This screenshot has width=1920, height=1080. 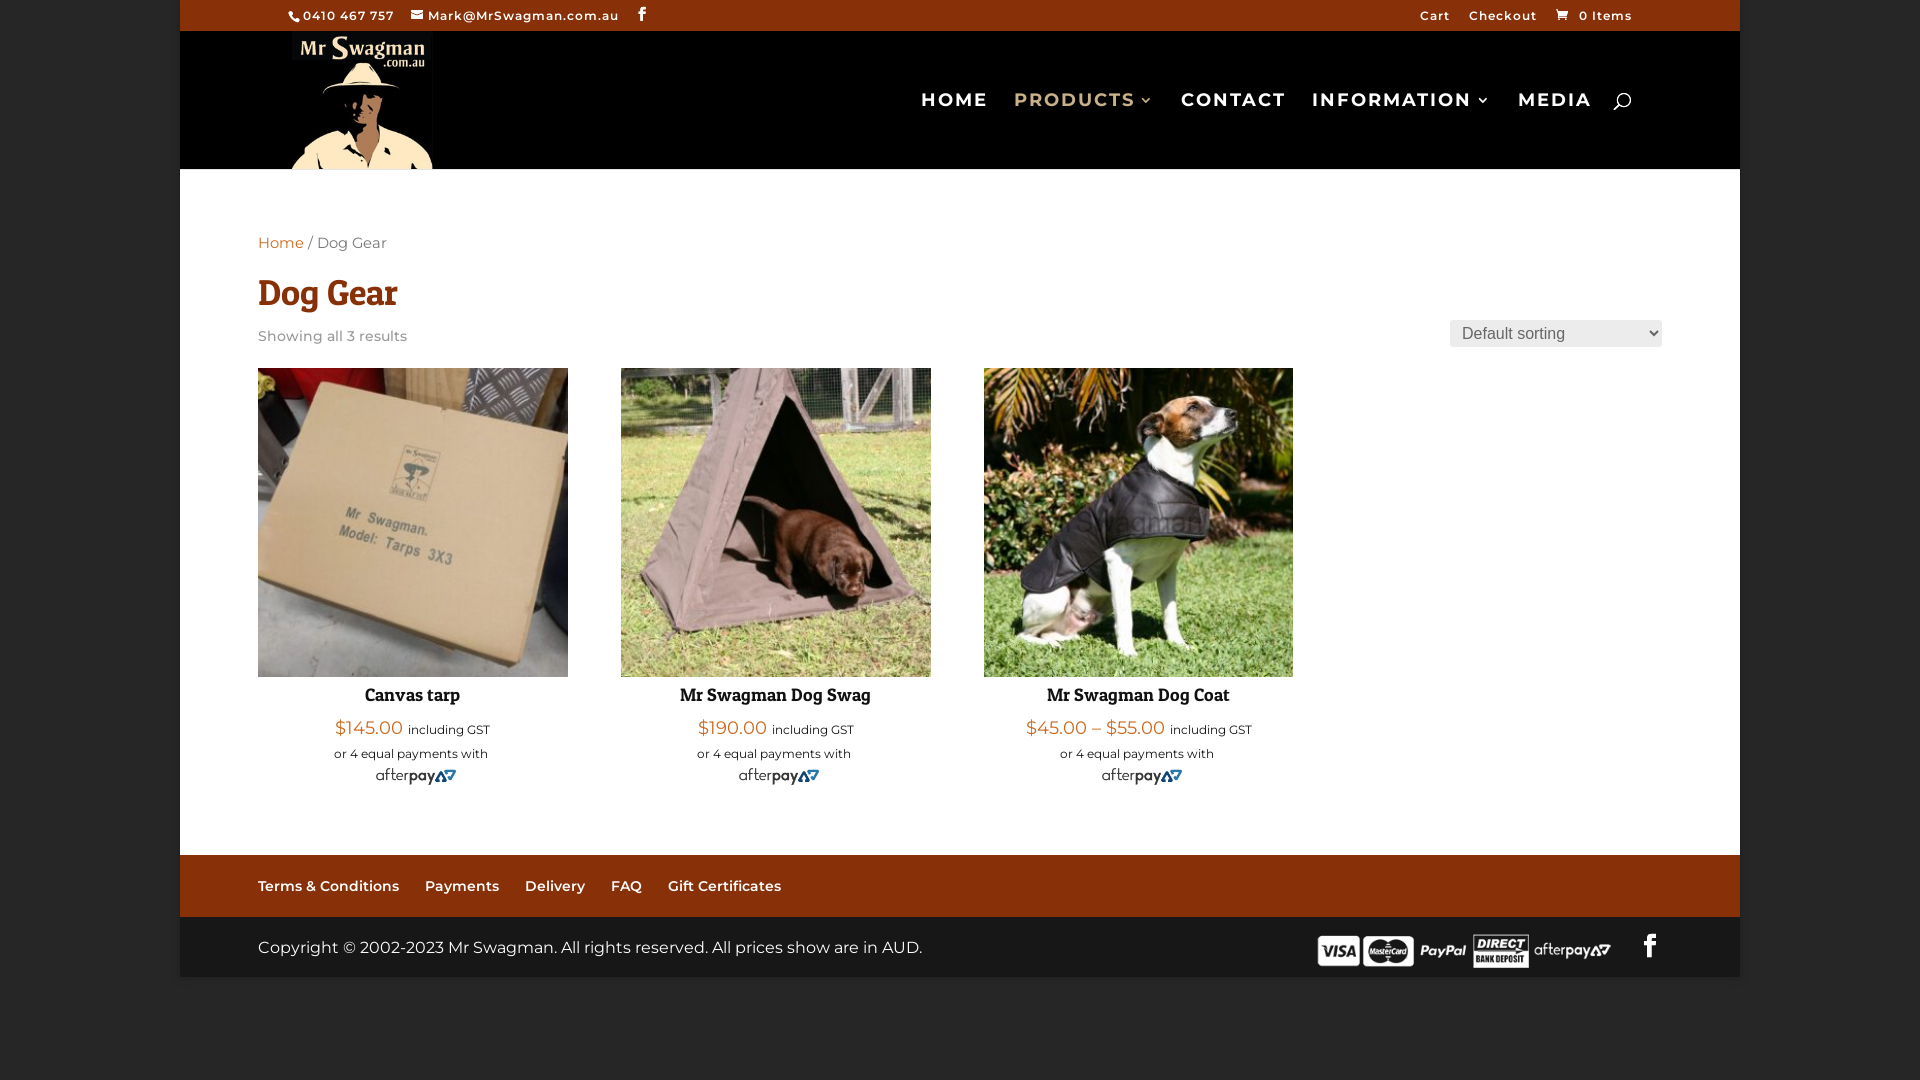 I want to click on FAQ, so click(x=626, y=886).